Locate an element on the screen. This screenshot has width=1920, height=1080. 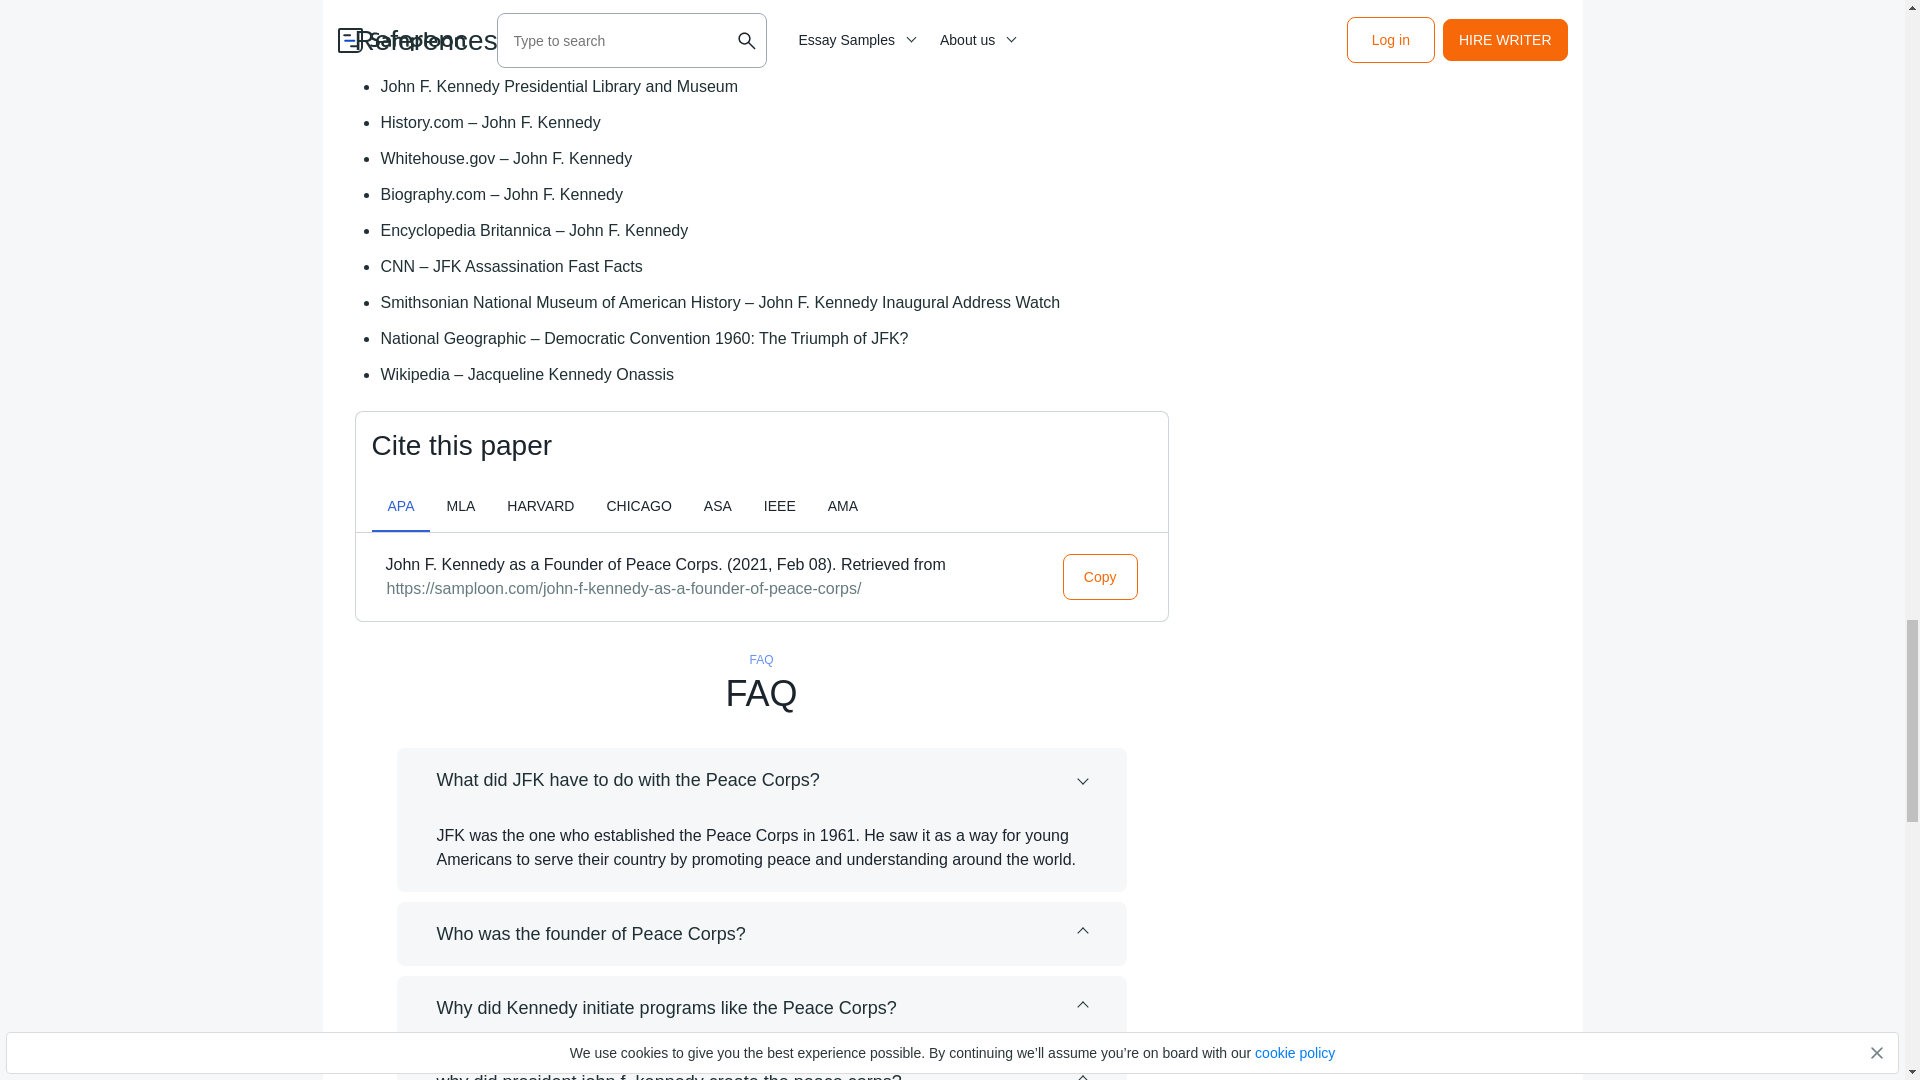
John F. Kennedy Presidential Library and Museum is located at coordinates (560, 86).